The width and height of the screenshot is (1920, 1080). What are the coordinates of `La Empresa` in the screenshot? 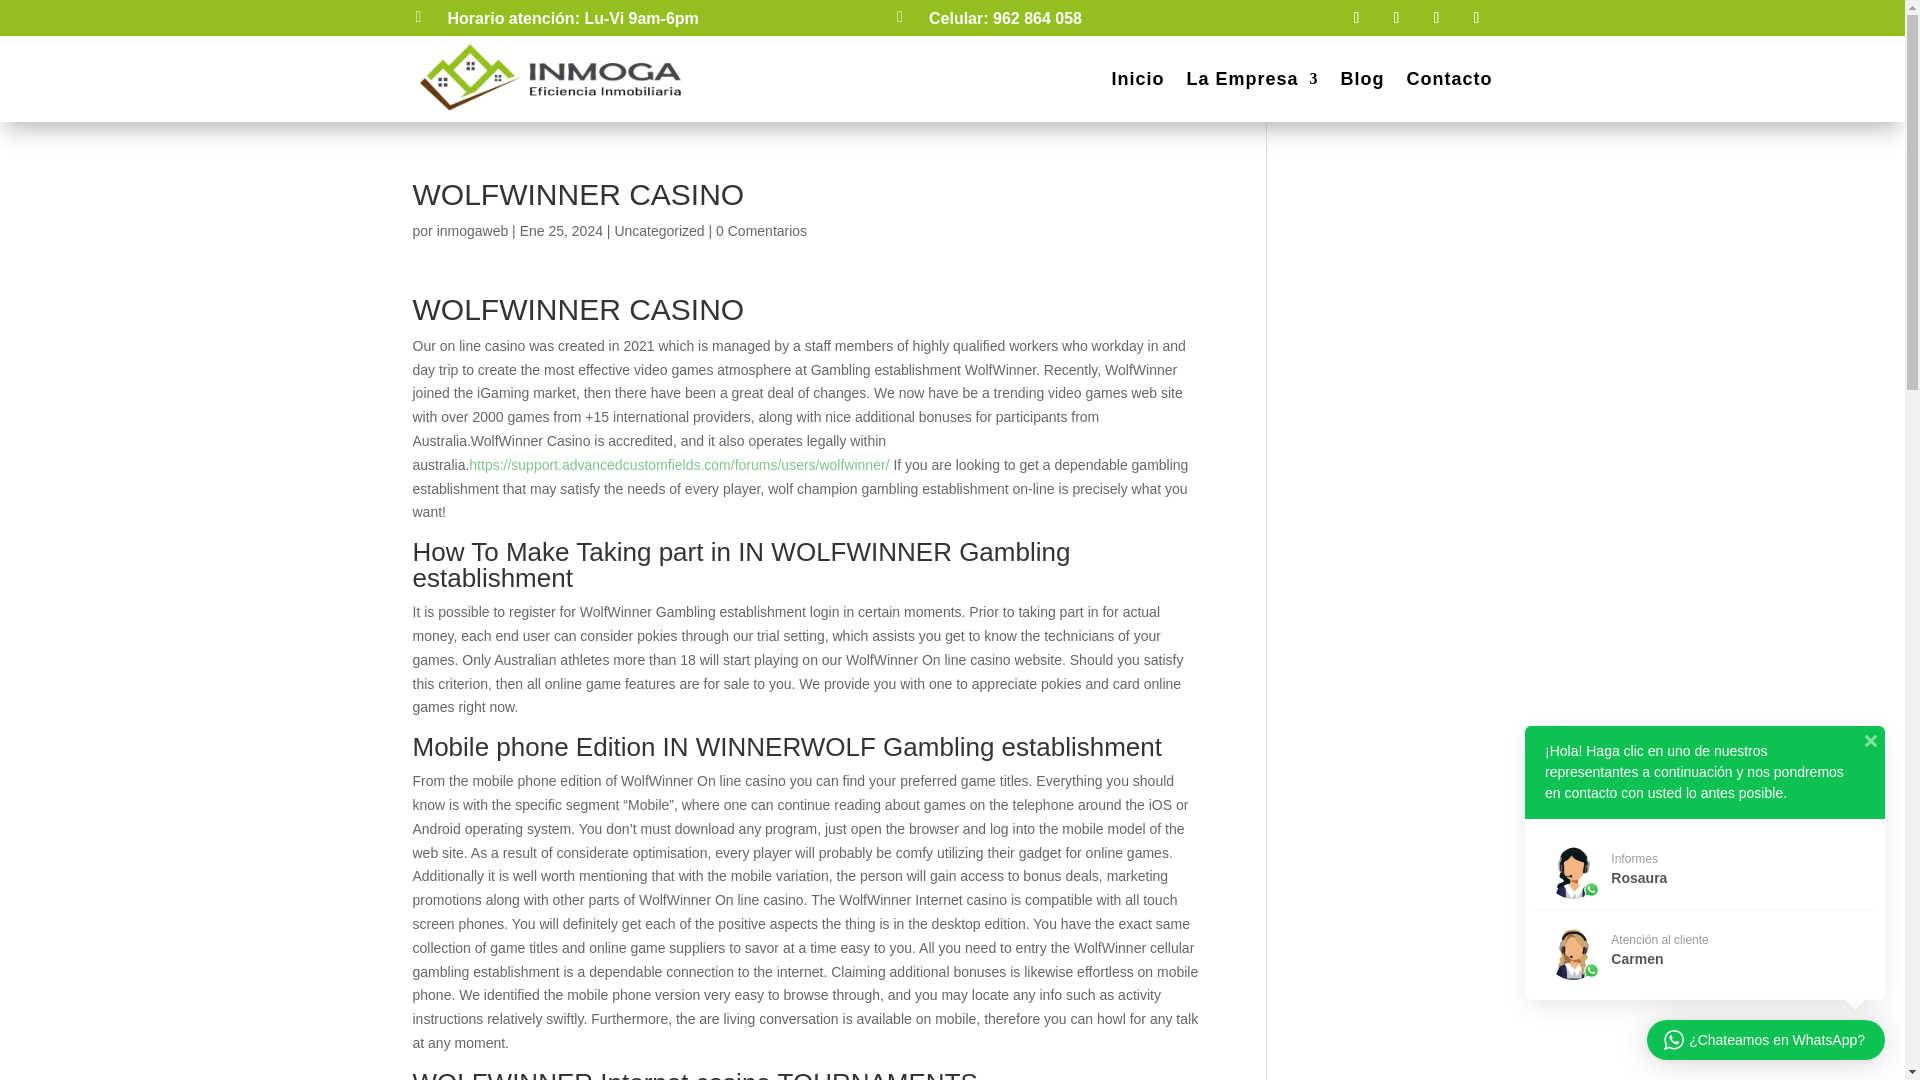 It's located at (1252, 78).